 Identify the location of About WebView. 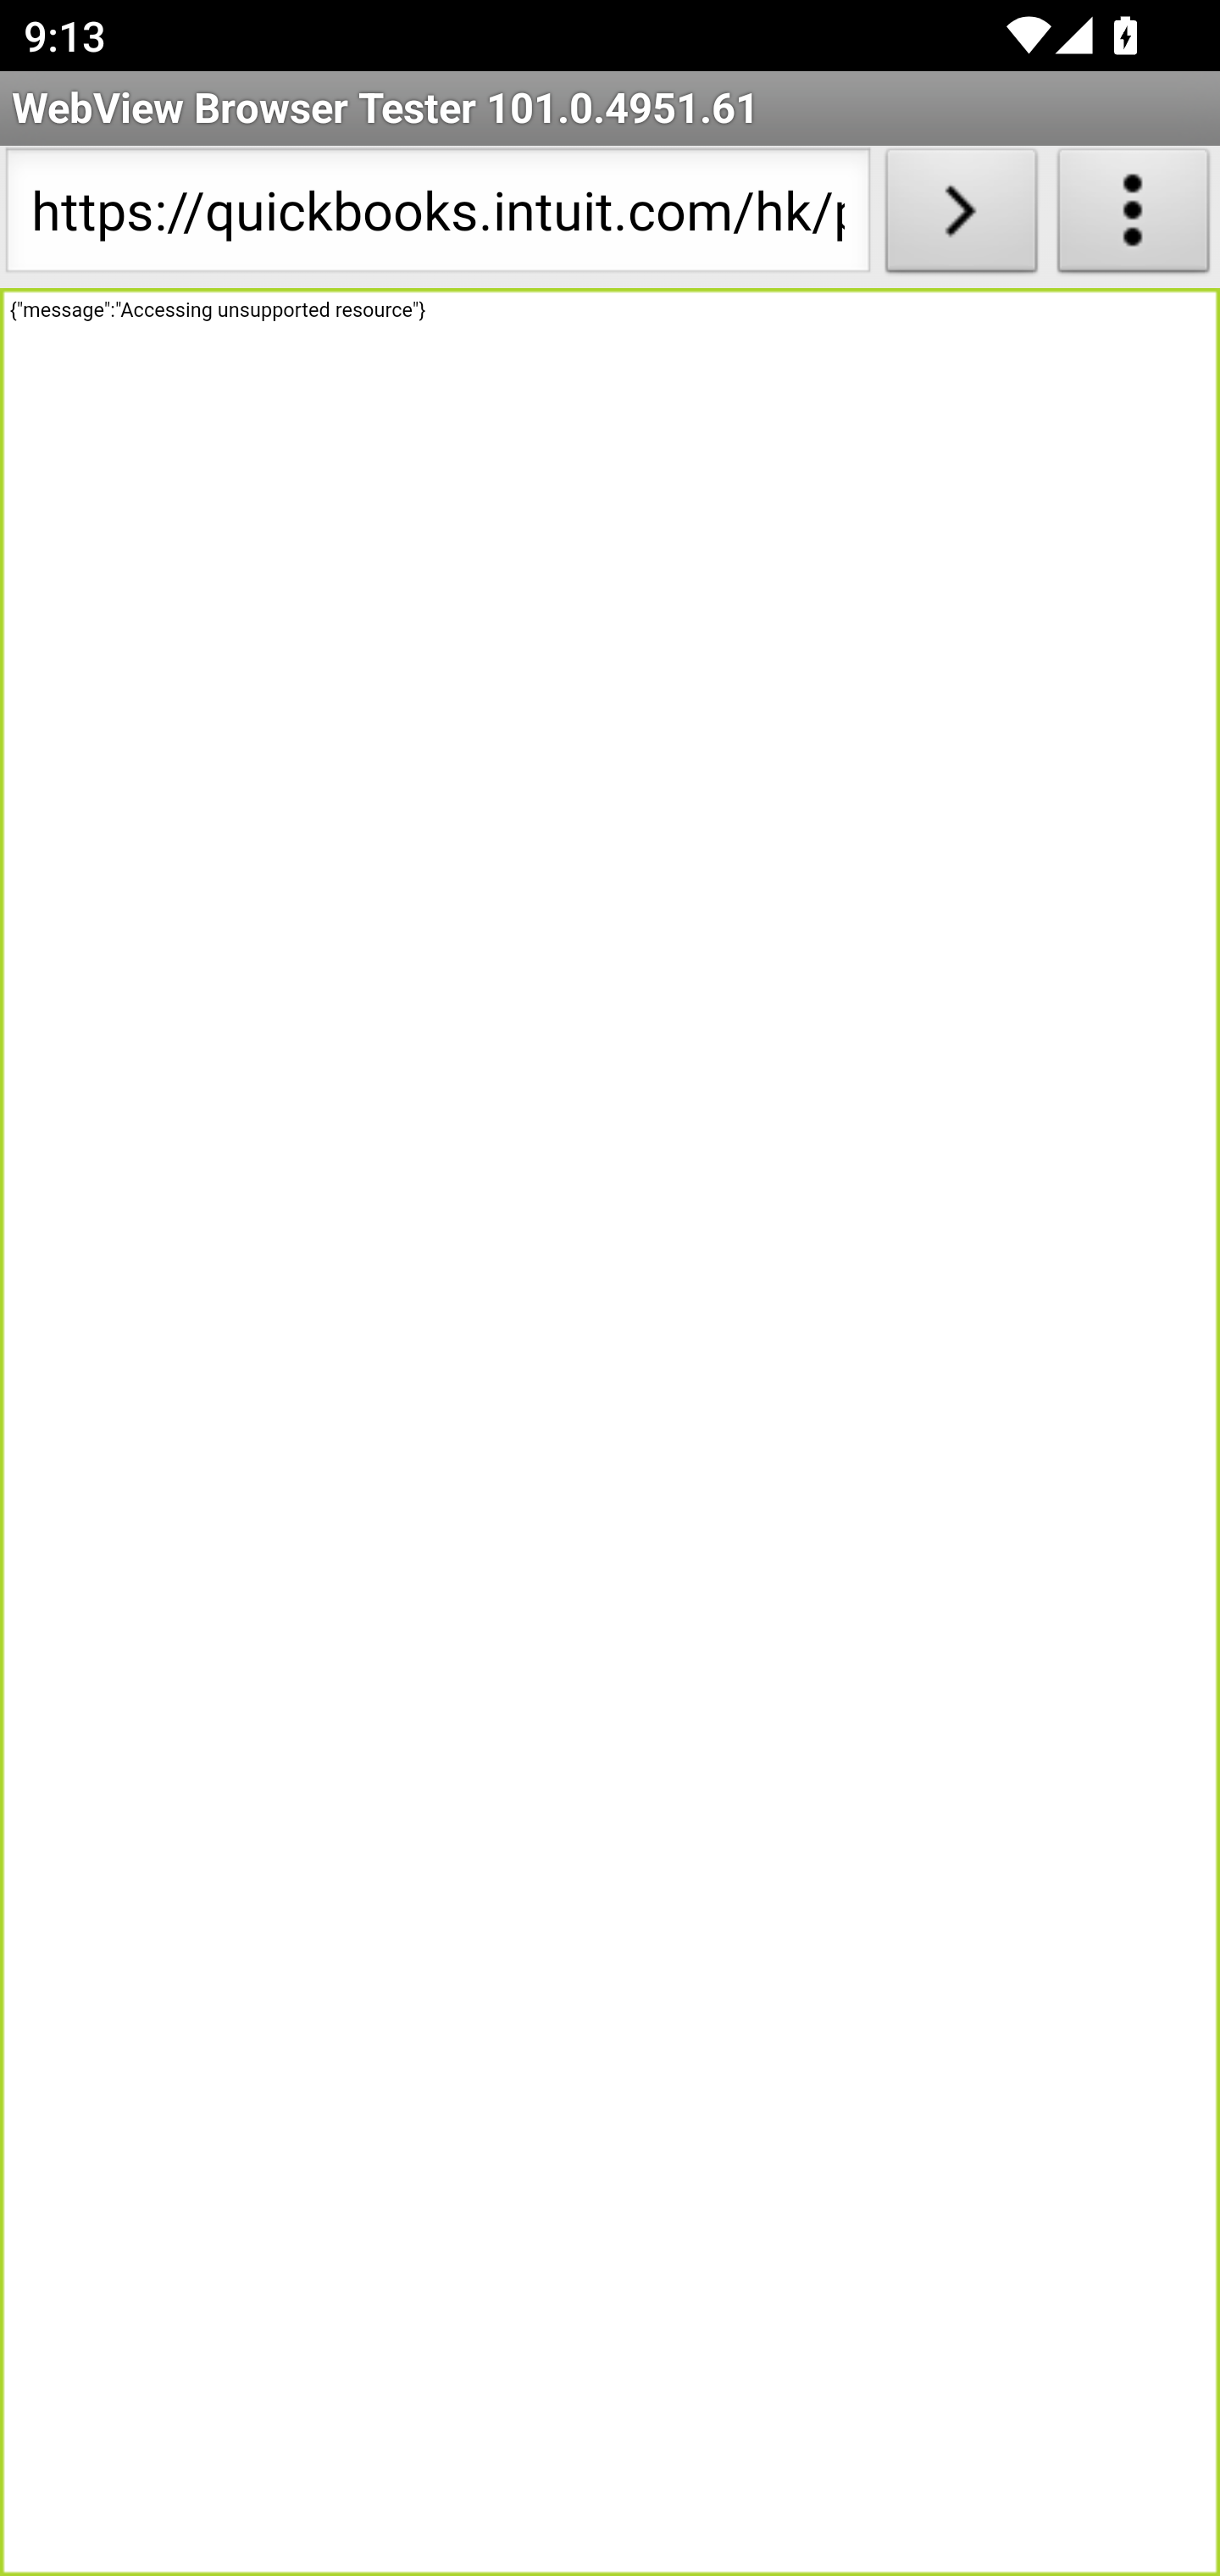
(1134, 217).